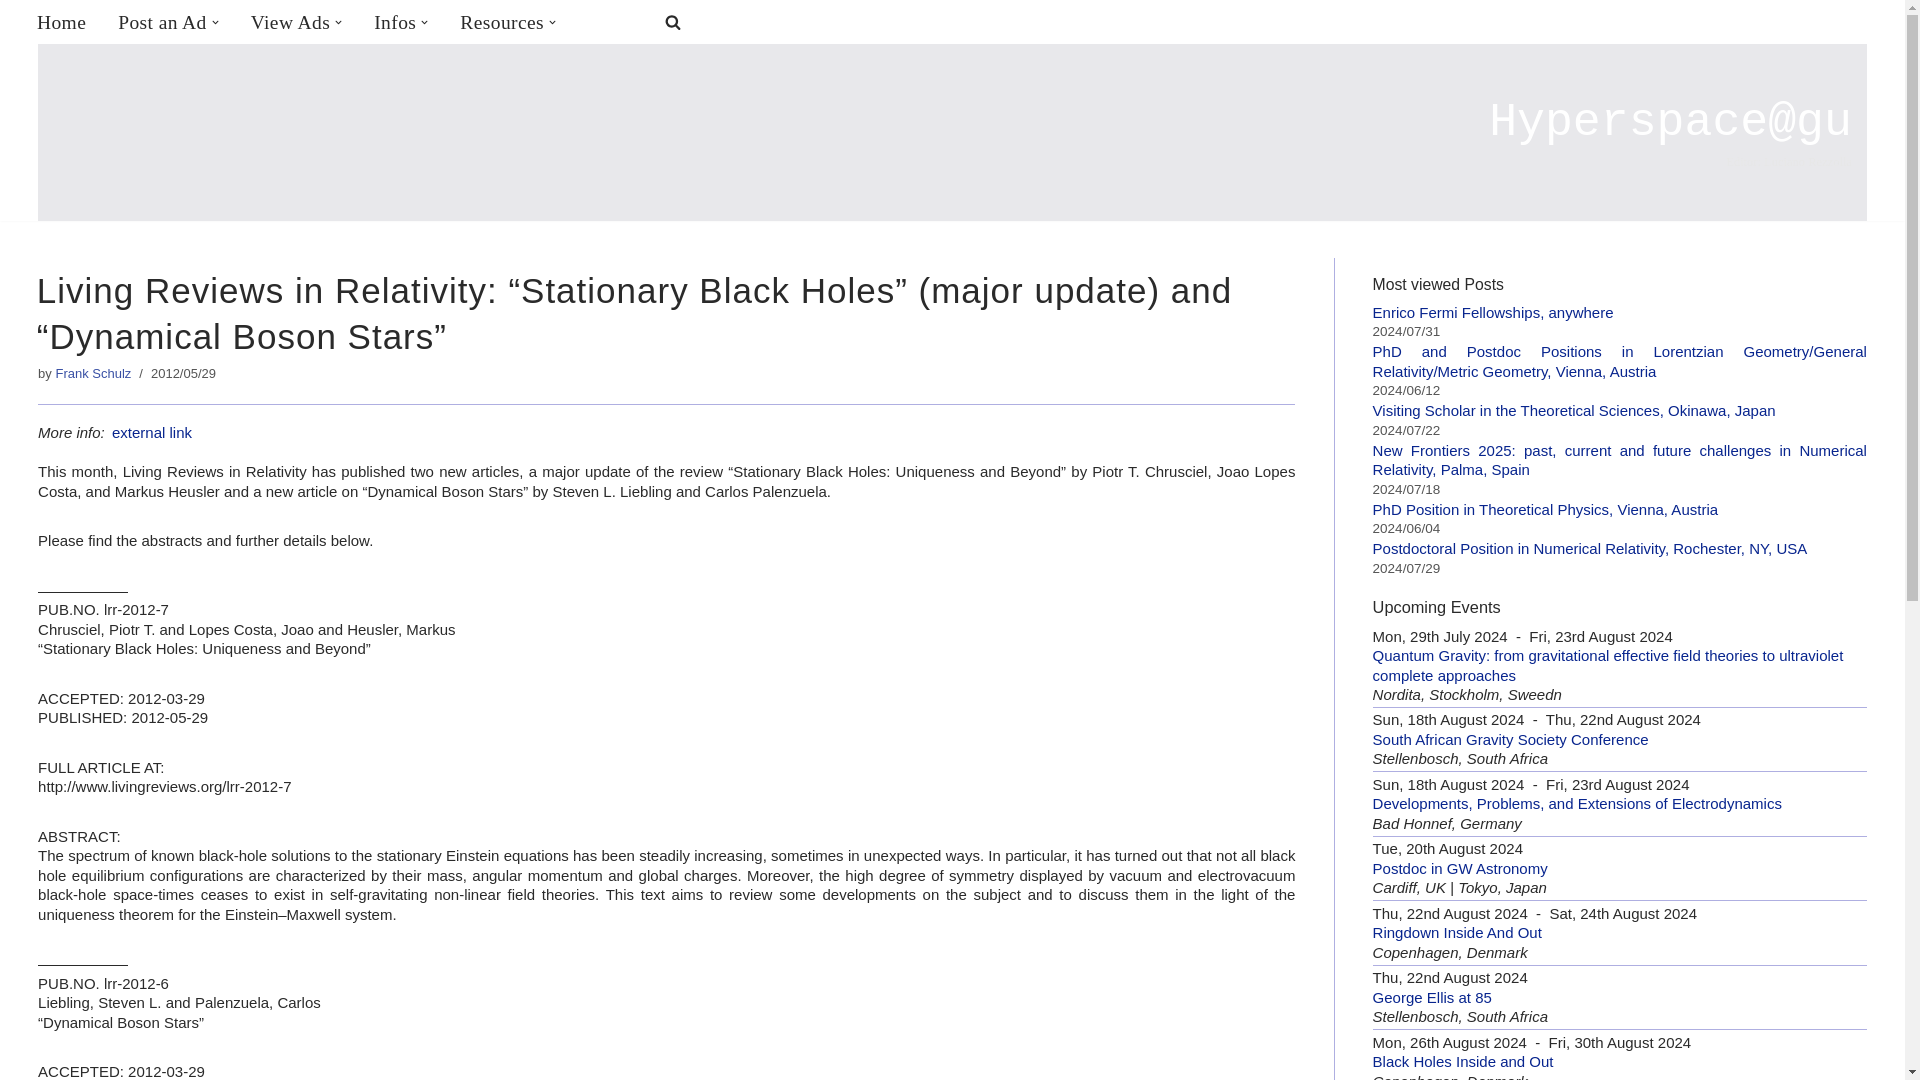 This screenshot has width=1920, height=1080. I want to click on Home, so click(61, 22).